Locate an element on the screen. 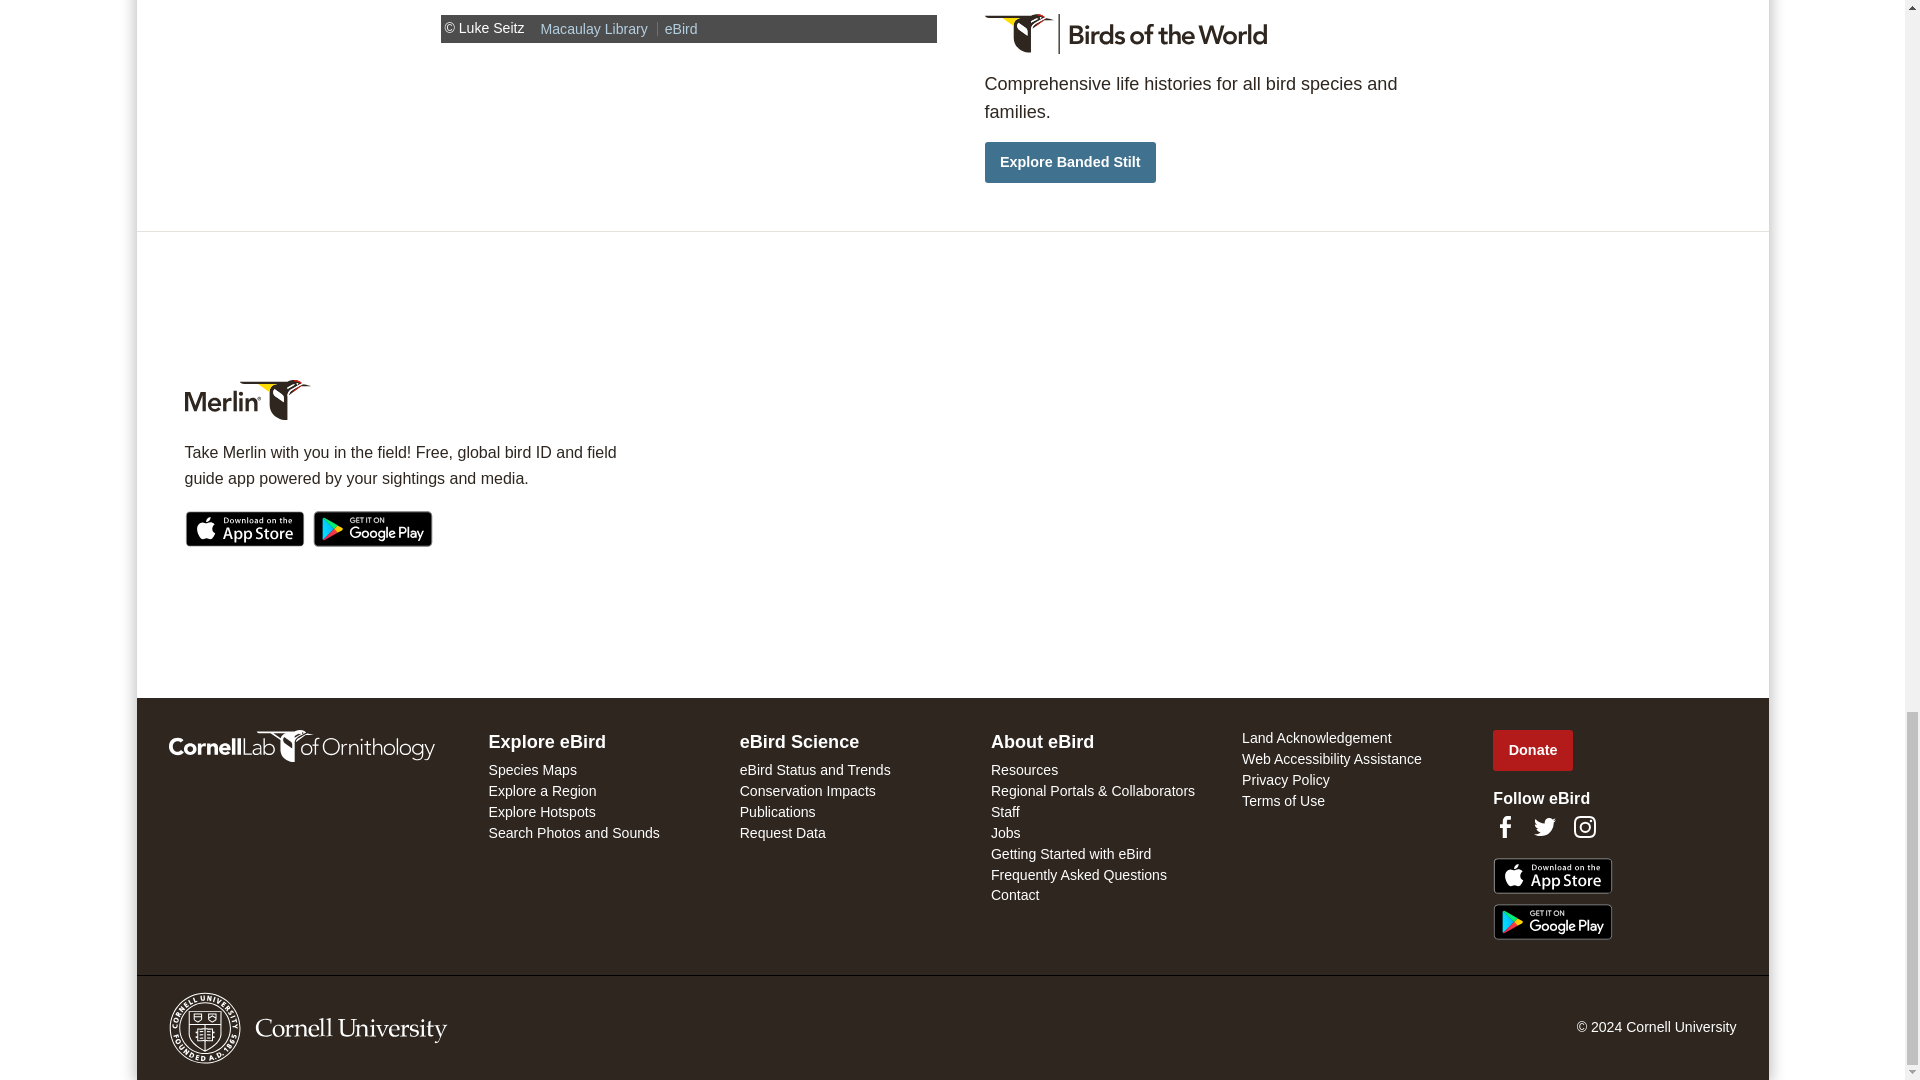 This screenshot has height=1080, width=1920. Find us on Facebook is located at coordinates (1504, 827).